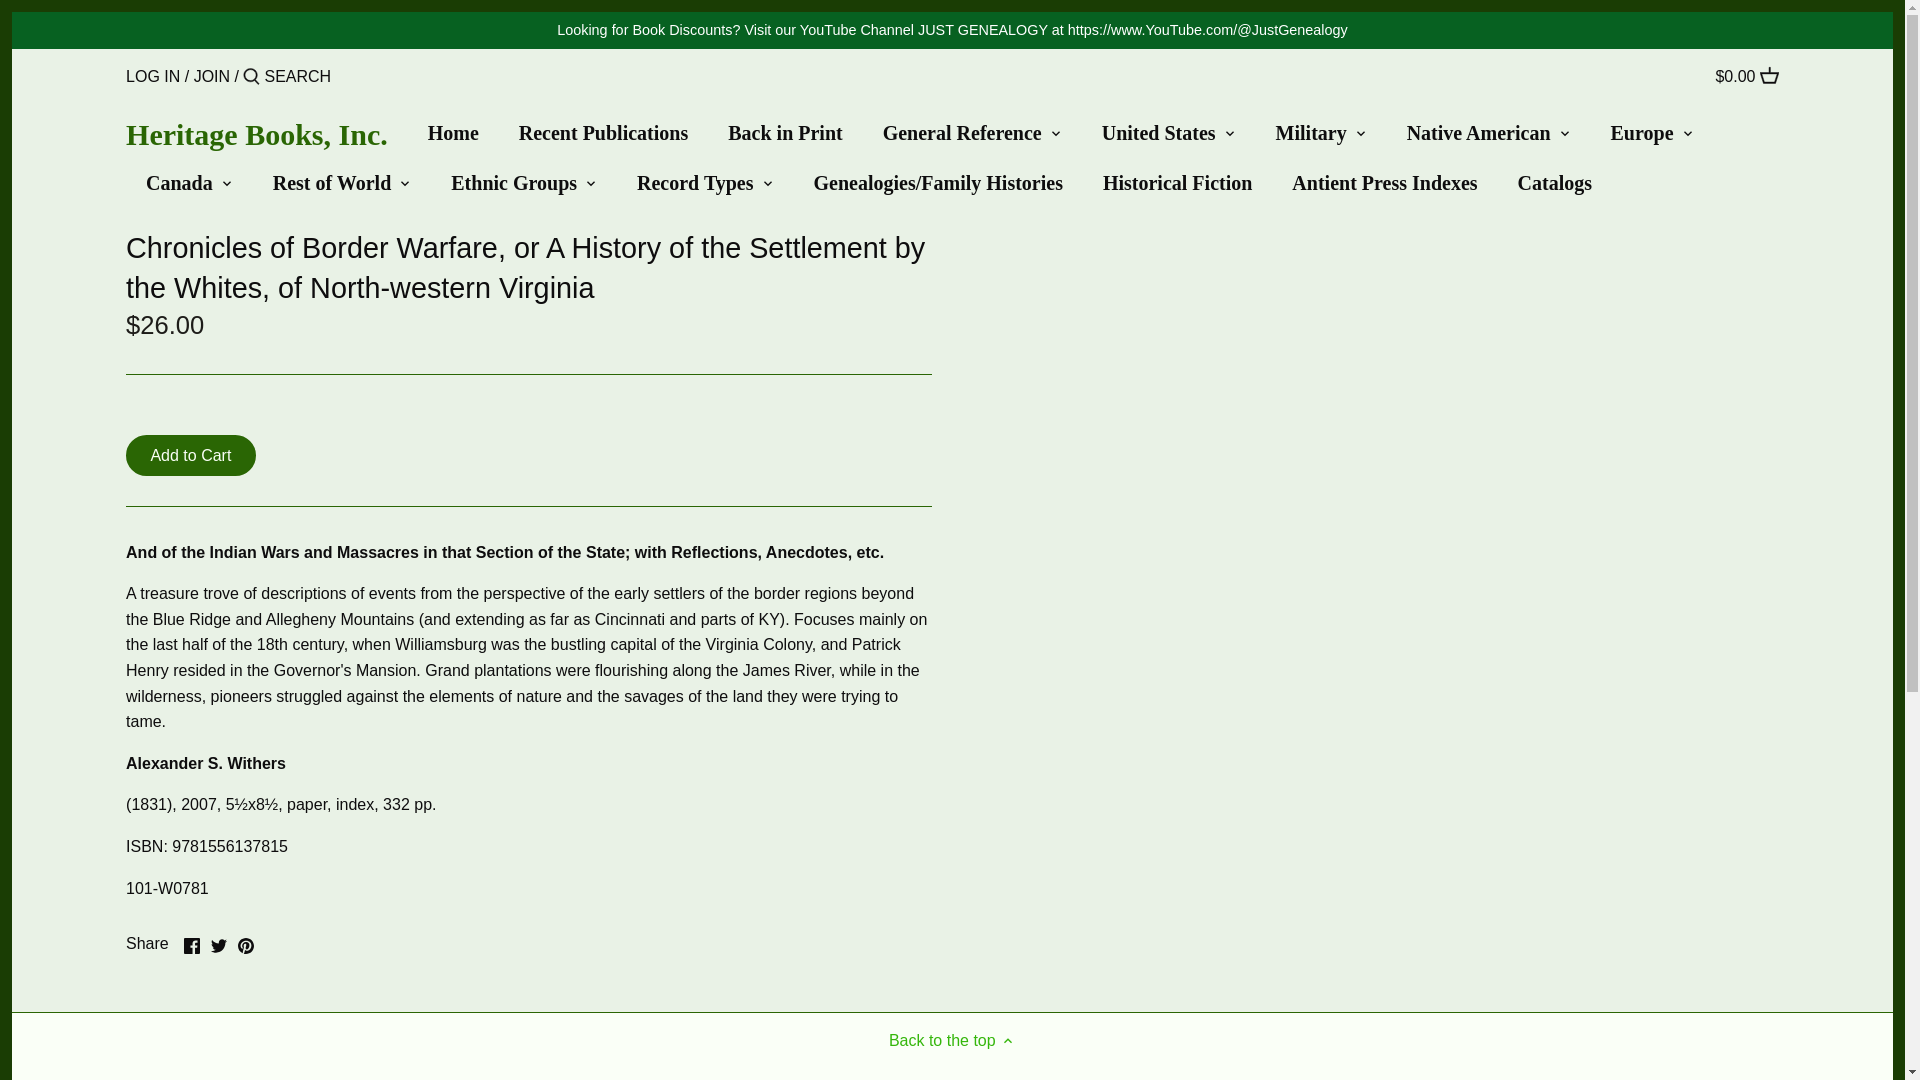 This screenshot has height=1080, width=1920. What do you see at coordinates (218, 946) in the screenshot?
I see `Twitter` at bounding box center [218, 946].